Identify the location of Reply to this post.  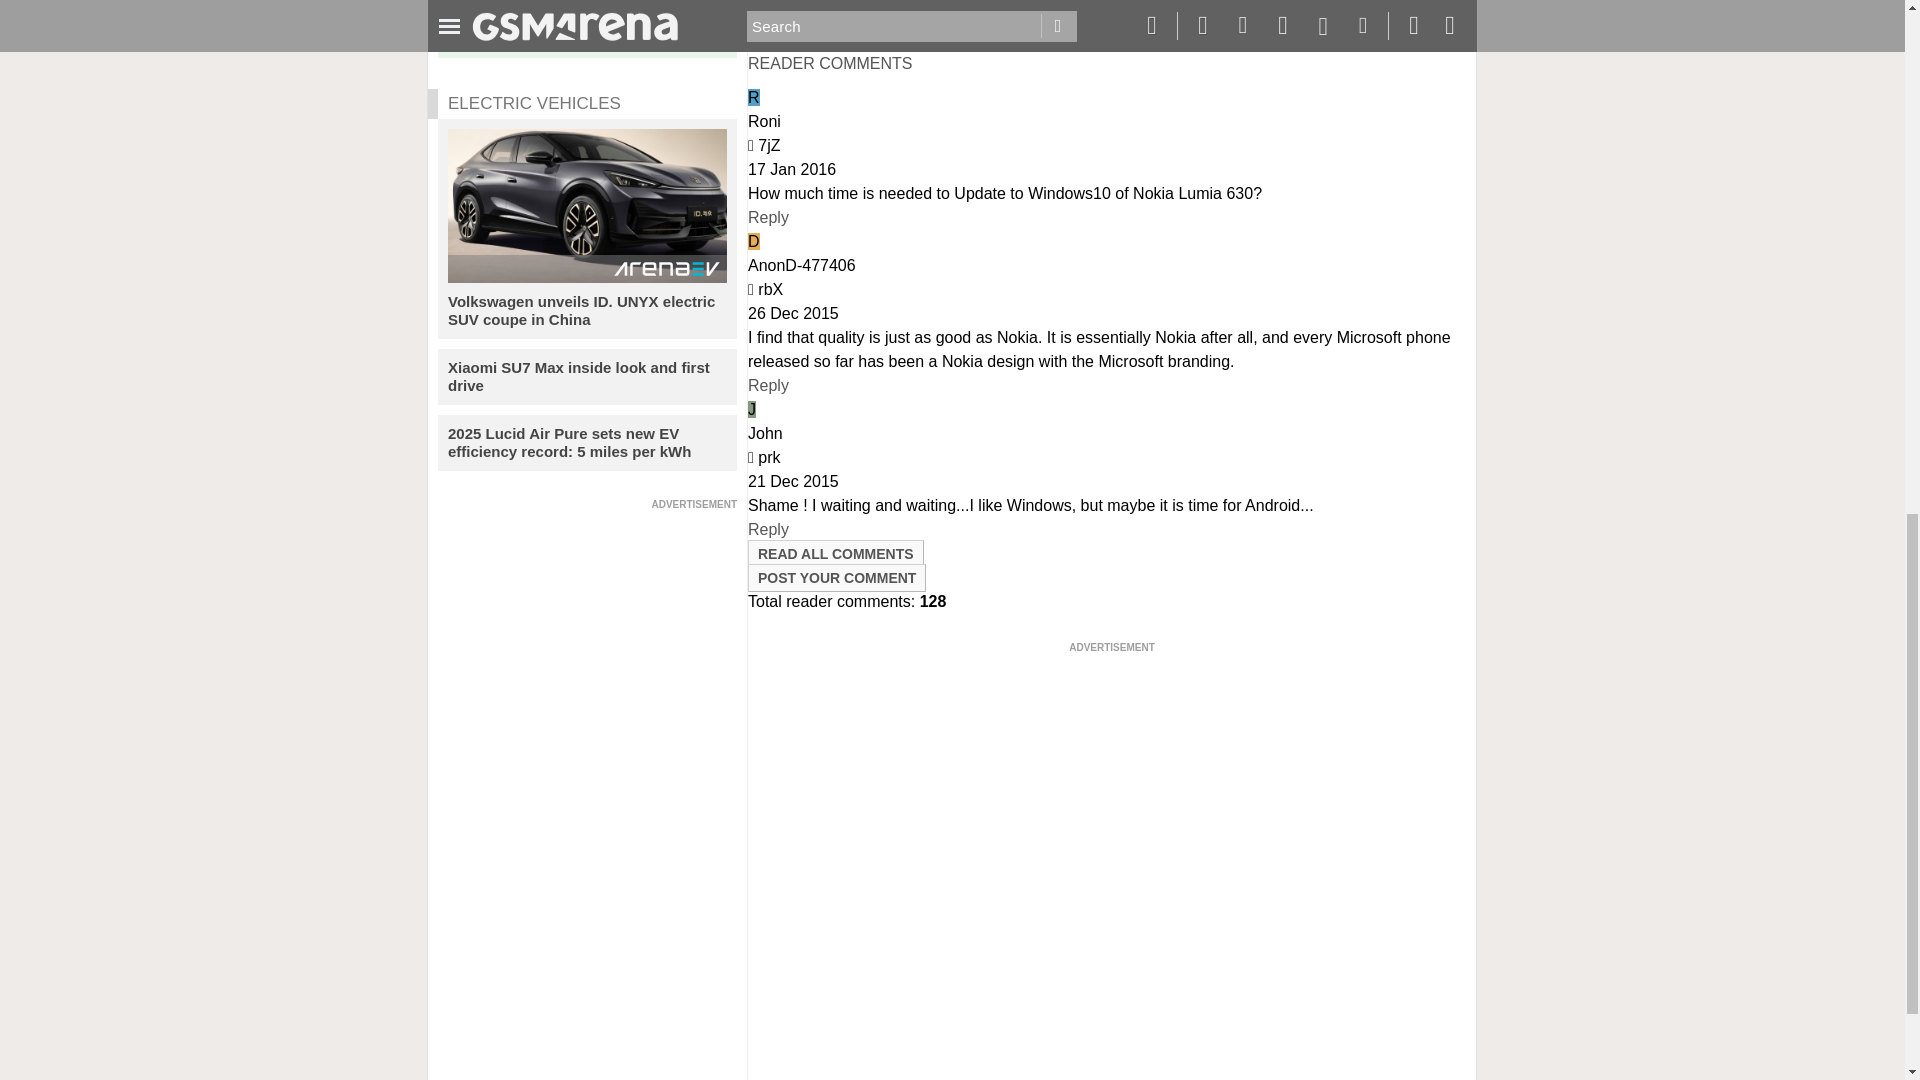
(768, 385).